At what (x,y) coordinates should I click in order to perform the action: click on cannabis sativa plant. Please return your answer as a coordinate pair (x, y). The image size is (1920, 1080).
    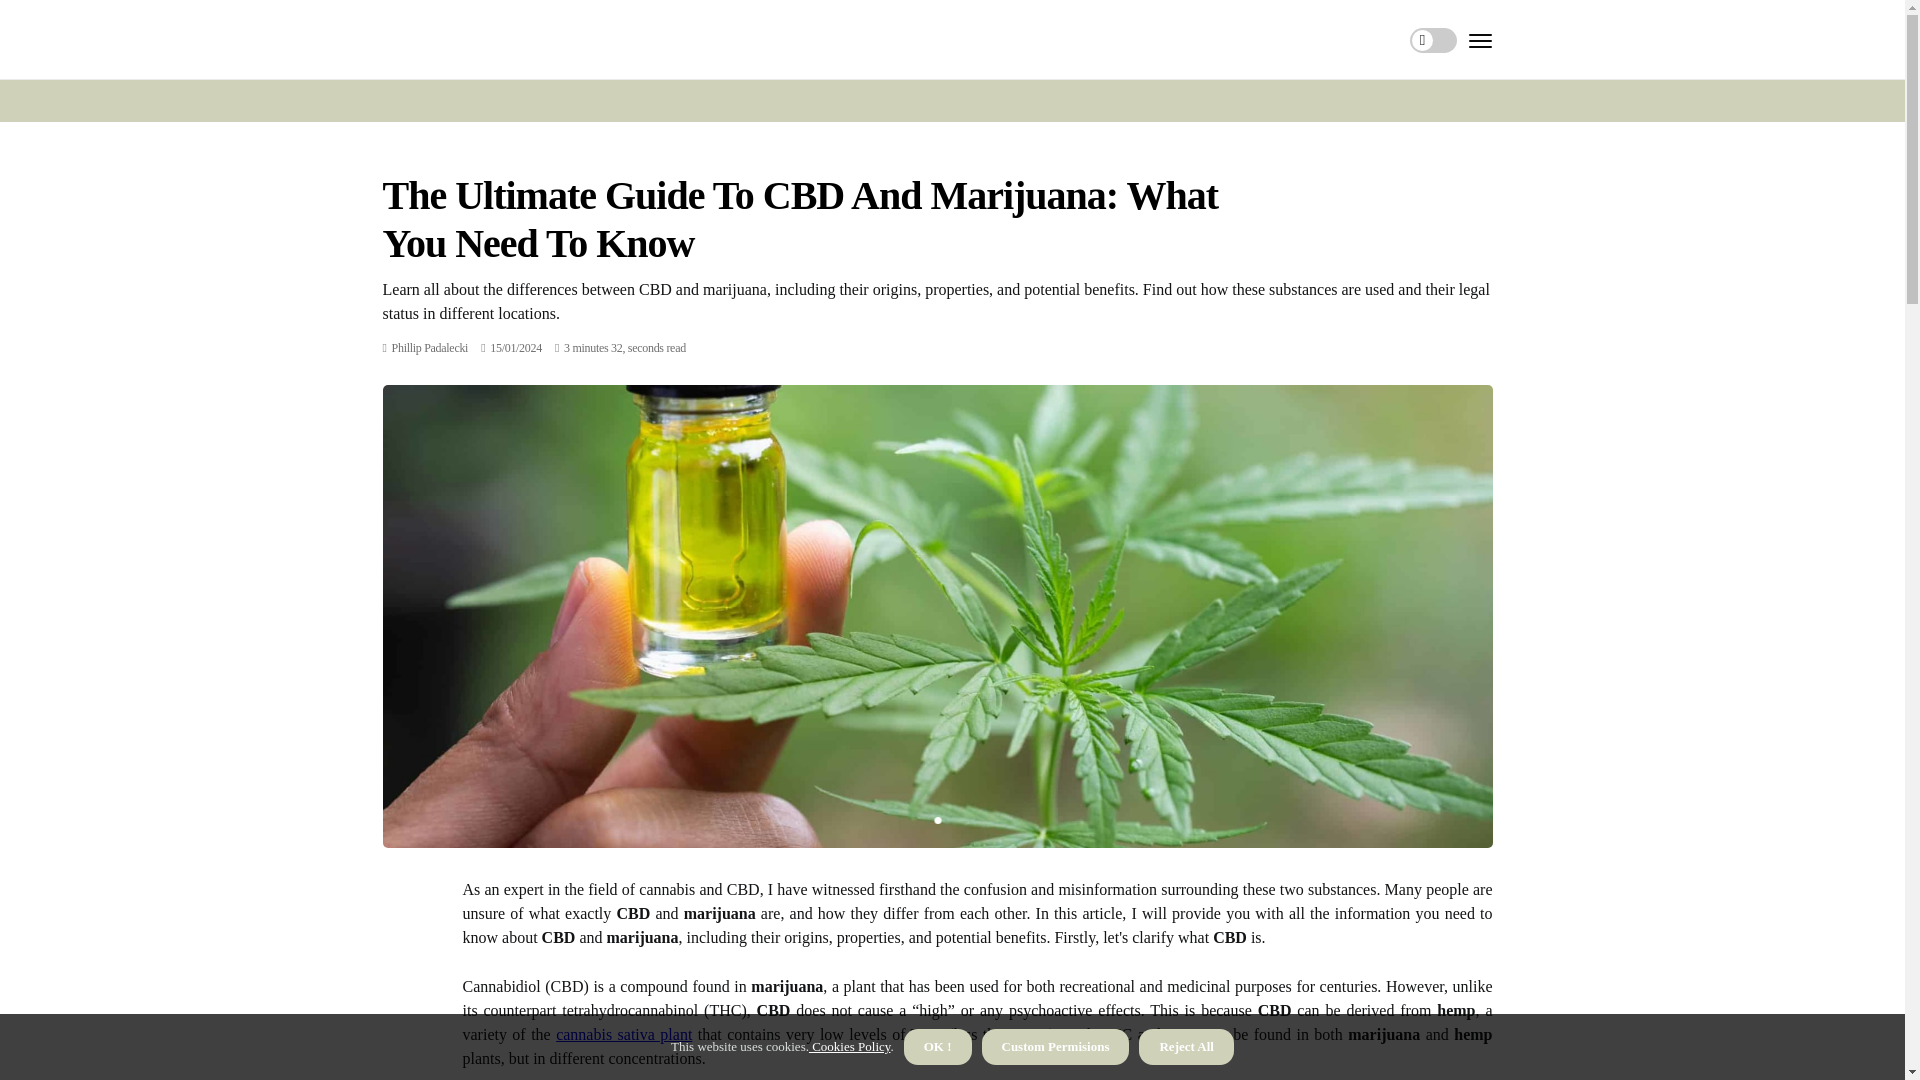
    Looking at the image, I should click on (624, 1034).